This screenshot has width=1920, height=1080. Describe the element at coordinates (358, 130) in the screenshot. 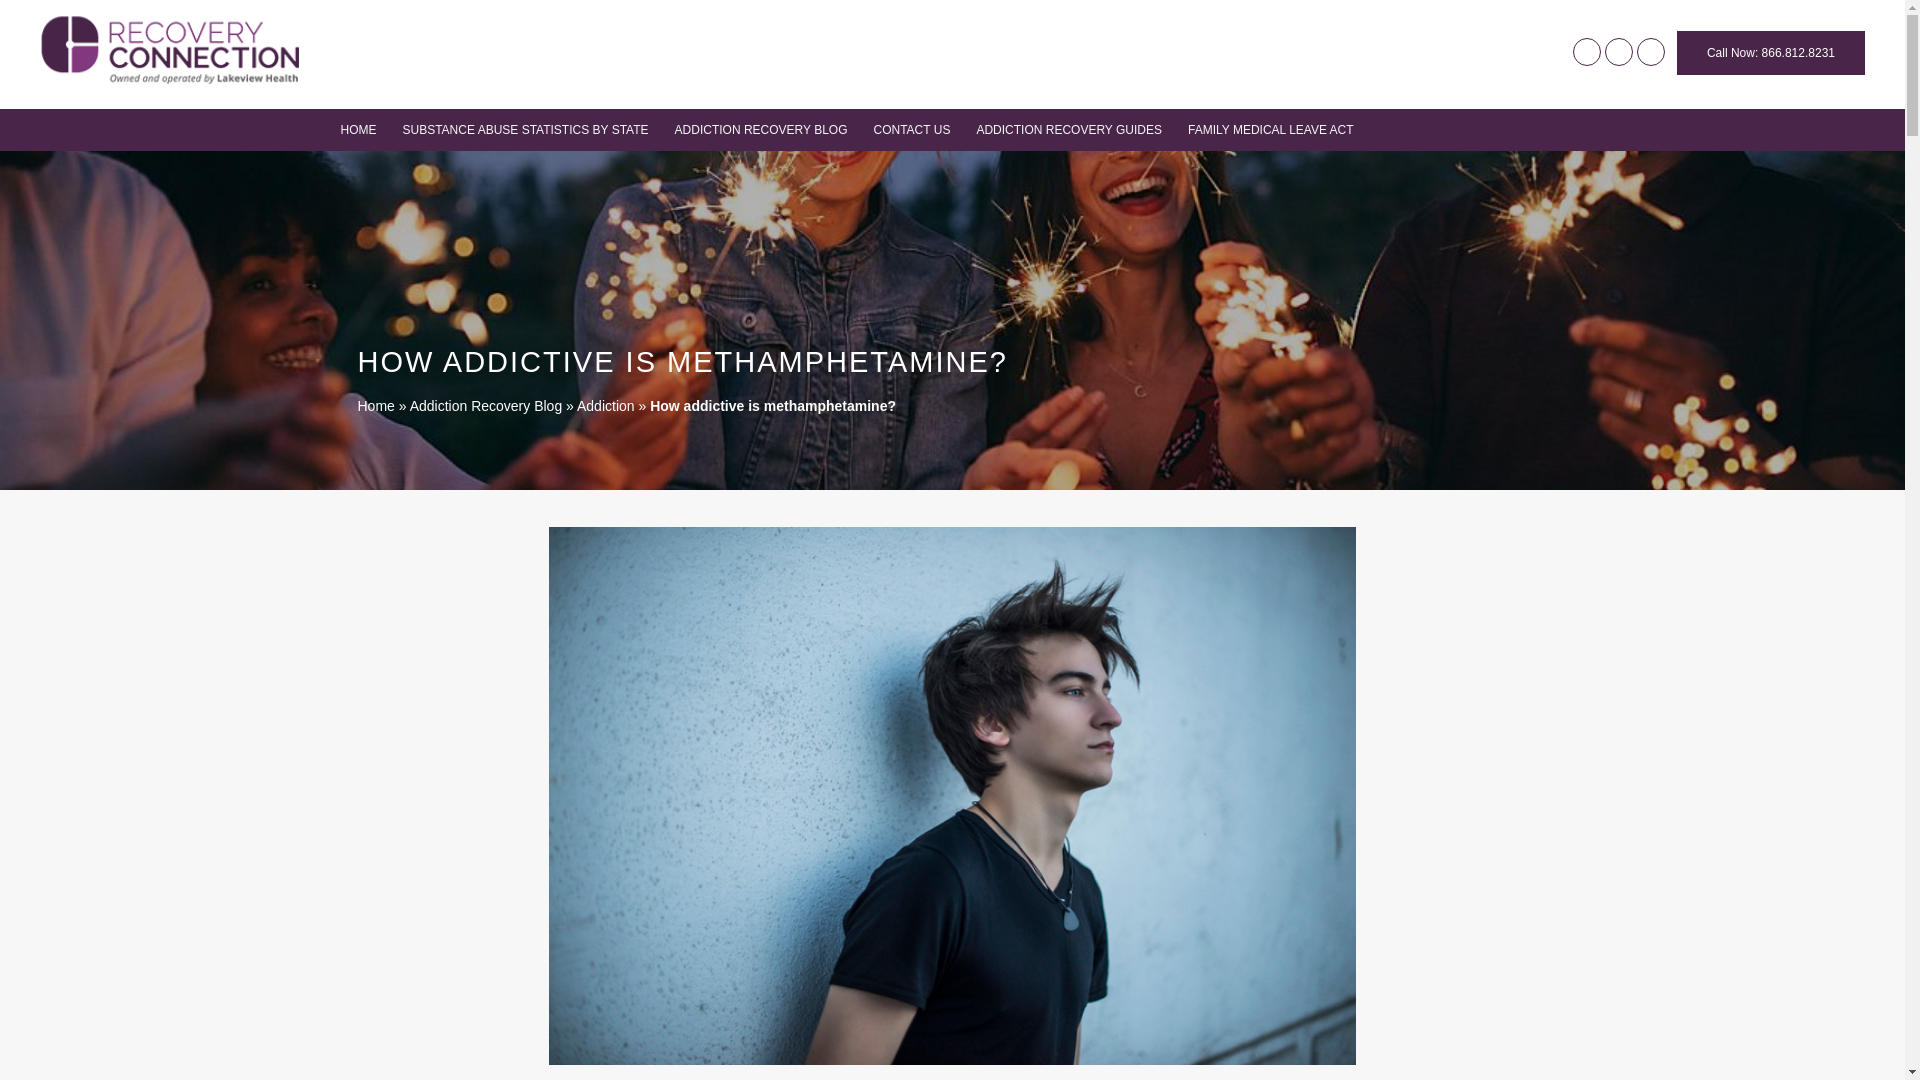

I see `HOME` at that location.